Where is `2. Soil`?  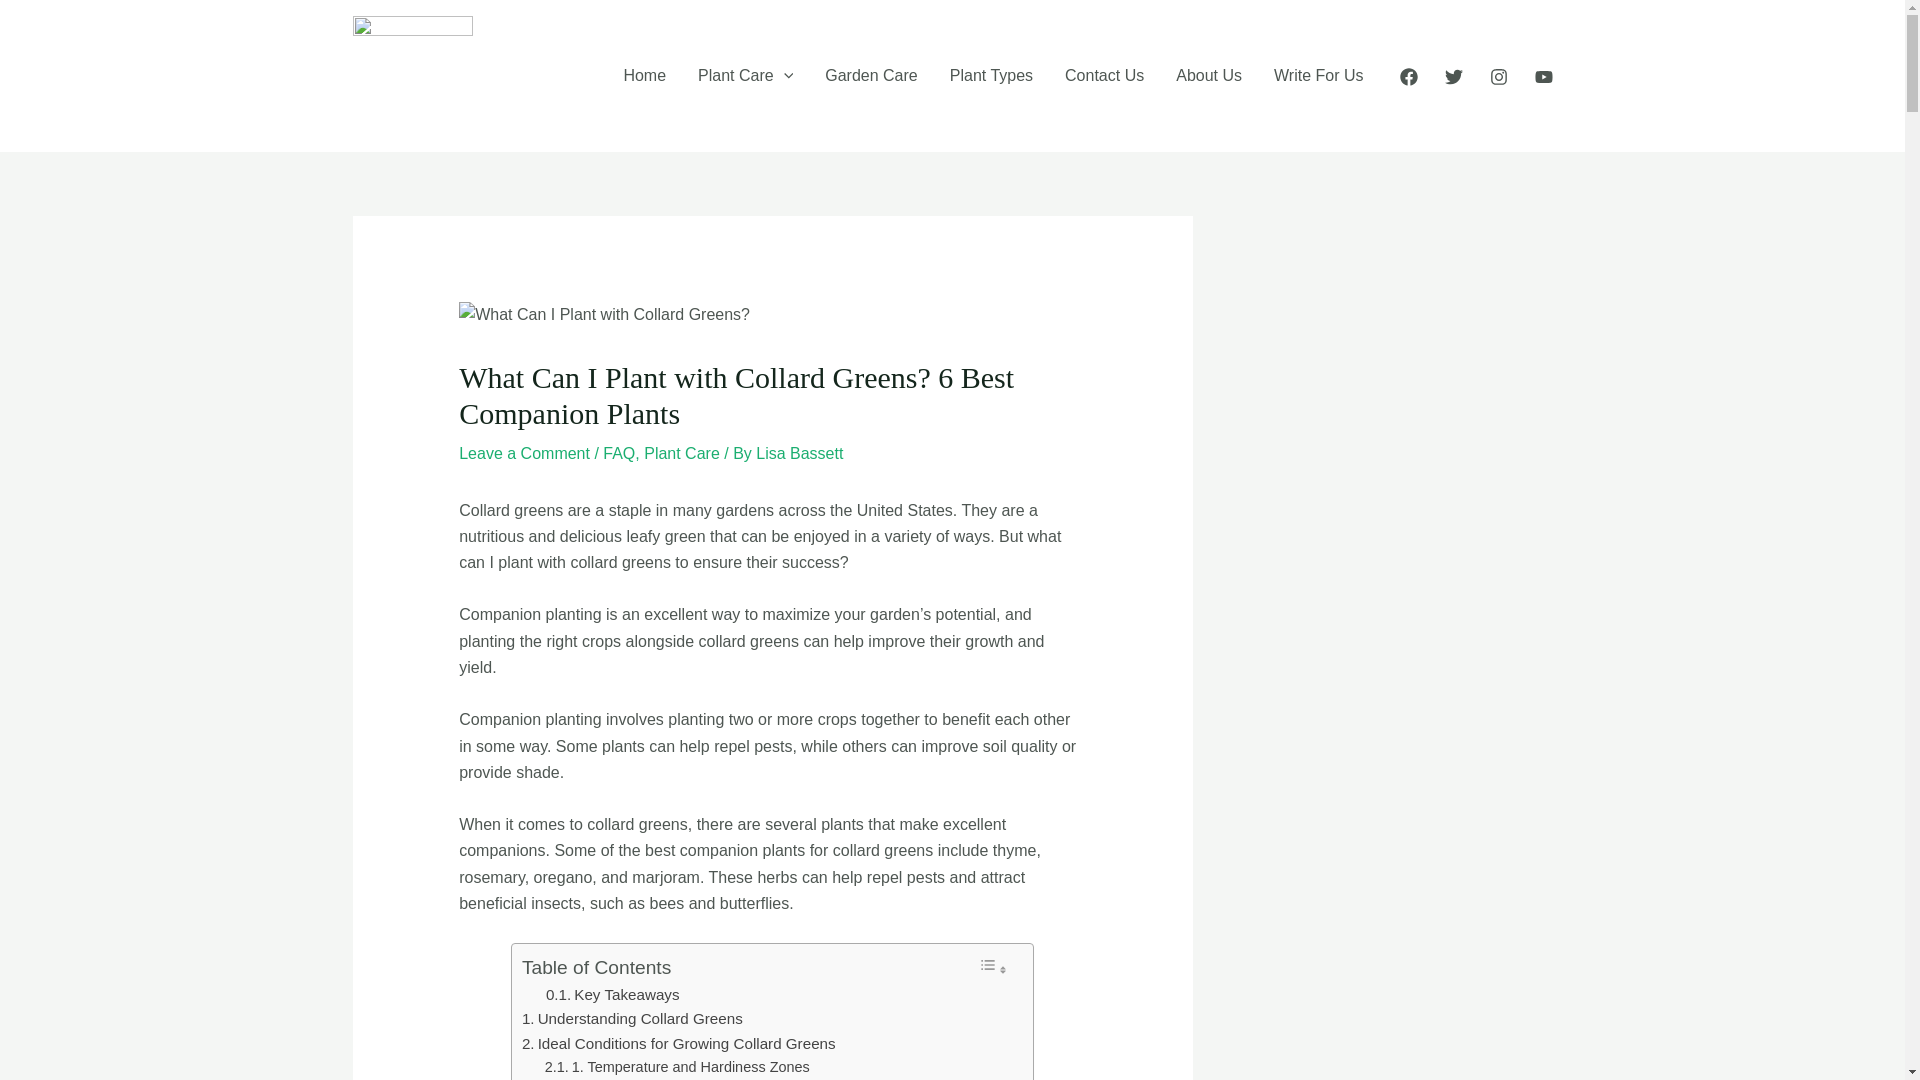 2. Soil is located at coordinates (578, 1079).